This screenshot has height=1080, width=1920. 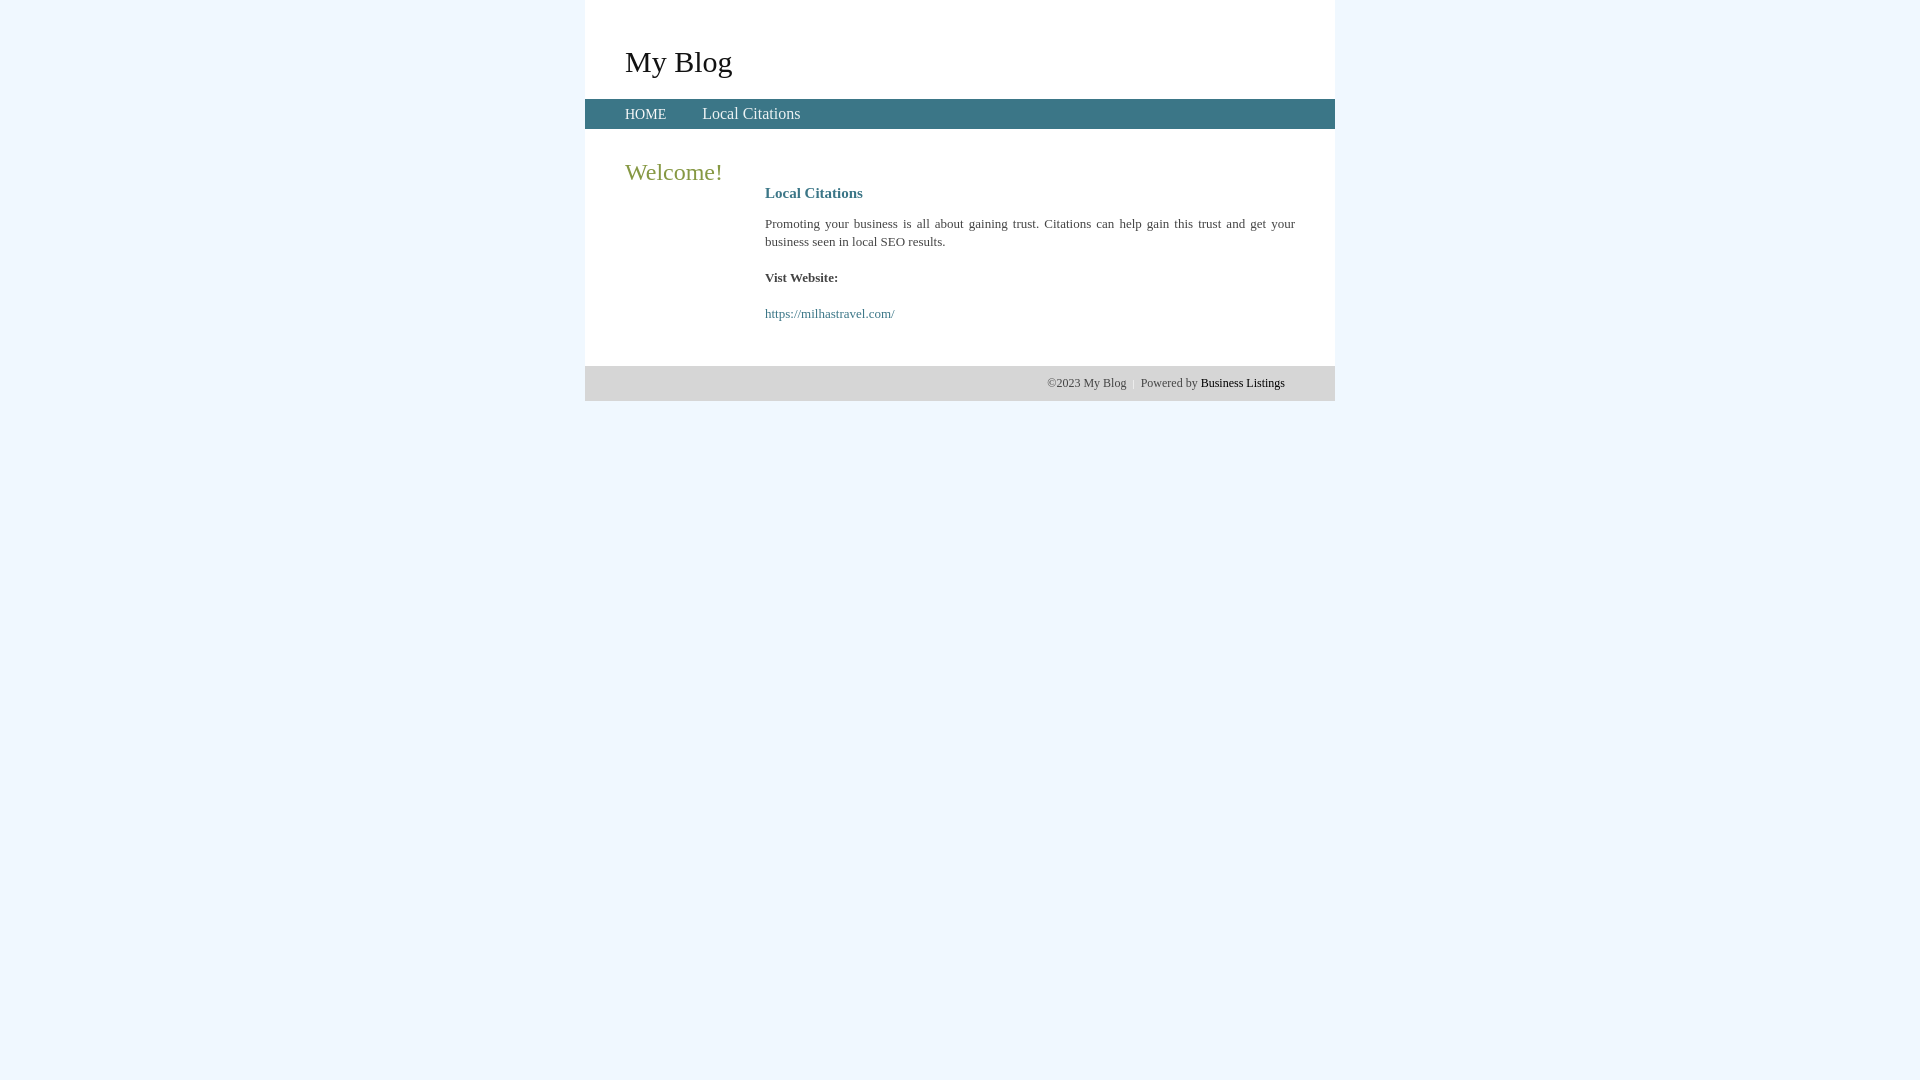 I want to click on https://milhastravel.com/, so click(x=830, y=314).